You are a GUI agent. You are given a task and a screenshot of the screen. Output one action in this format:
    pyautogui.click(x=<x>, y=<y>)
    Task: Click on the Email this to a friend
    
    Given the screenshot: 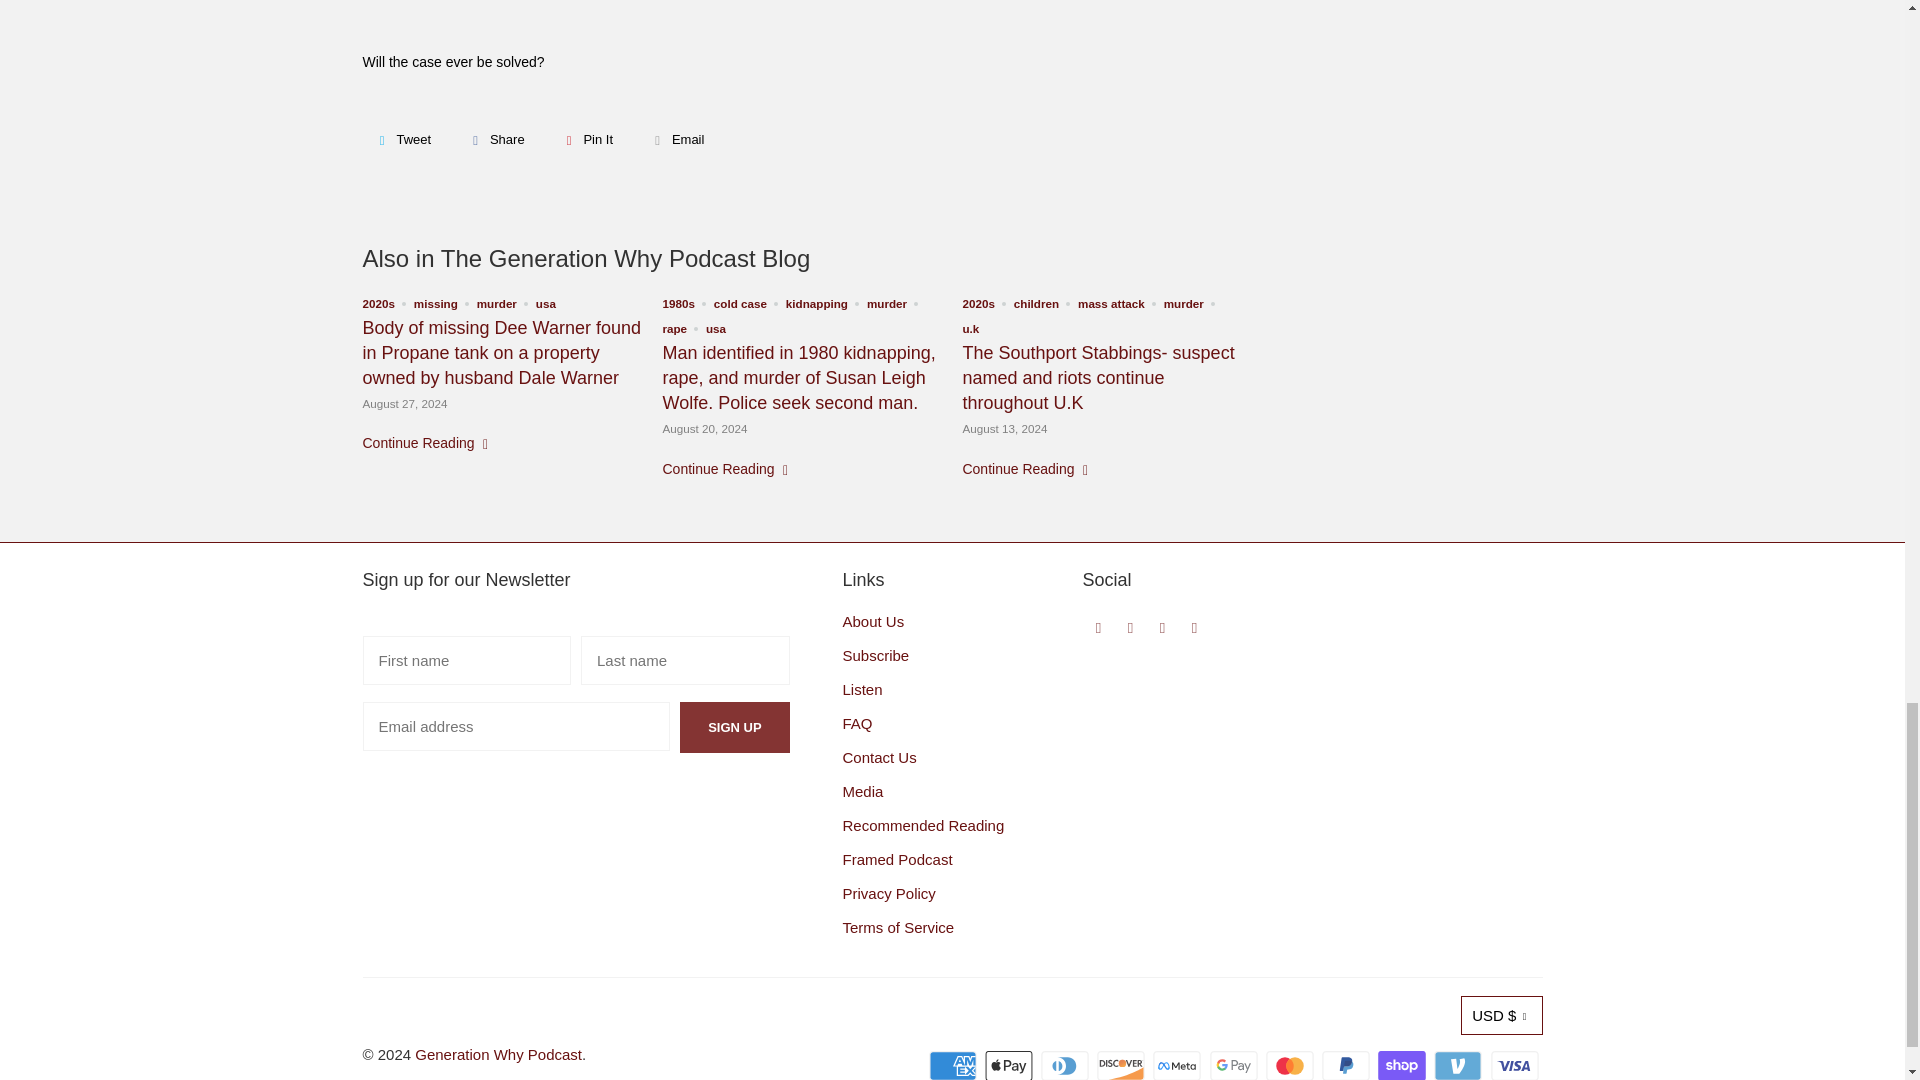 What is the action you would take?
    pyautogui.click(x=676, y=140)
    